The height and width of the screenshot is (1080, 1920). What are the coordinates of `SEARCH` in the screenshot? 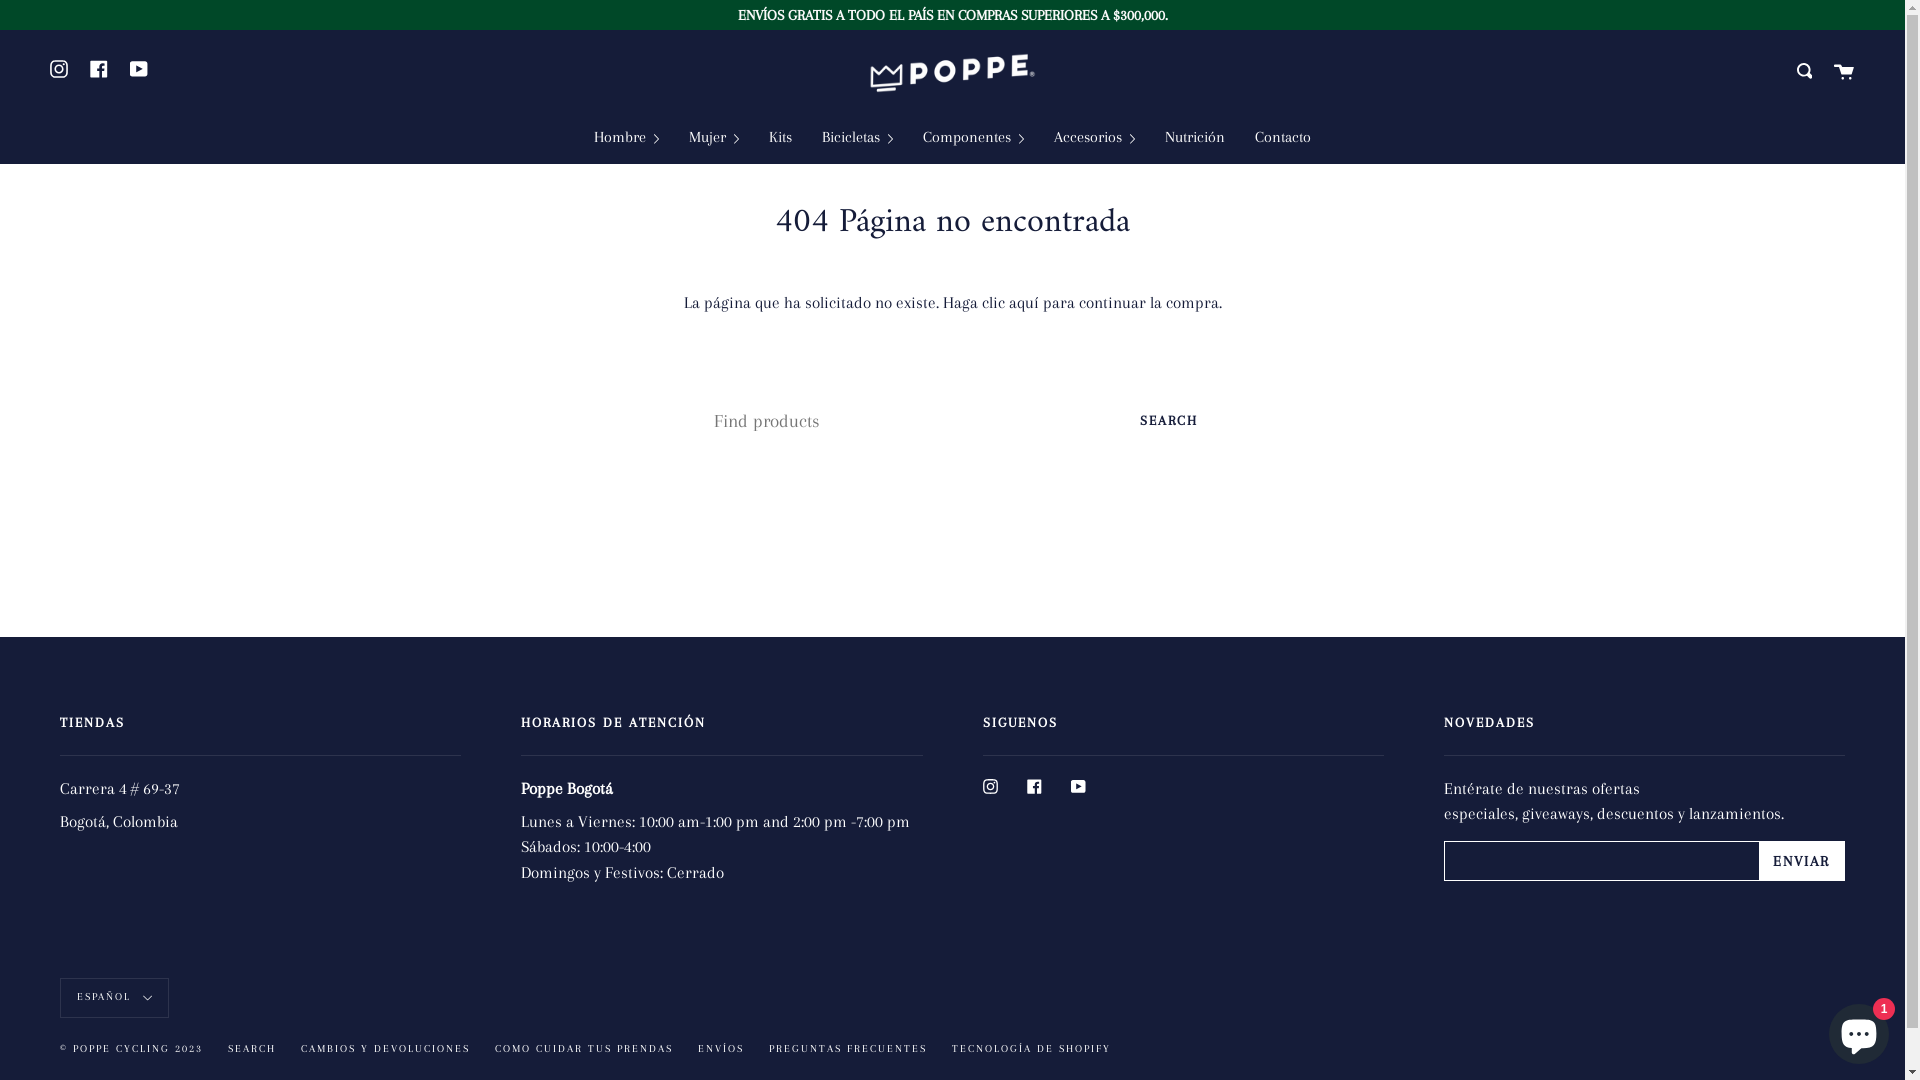 It's located at (252, 1048).